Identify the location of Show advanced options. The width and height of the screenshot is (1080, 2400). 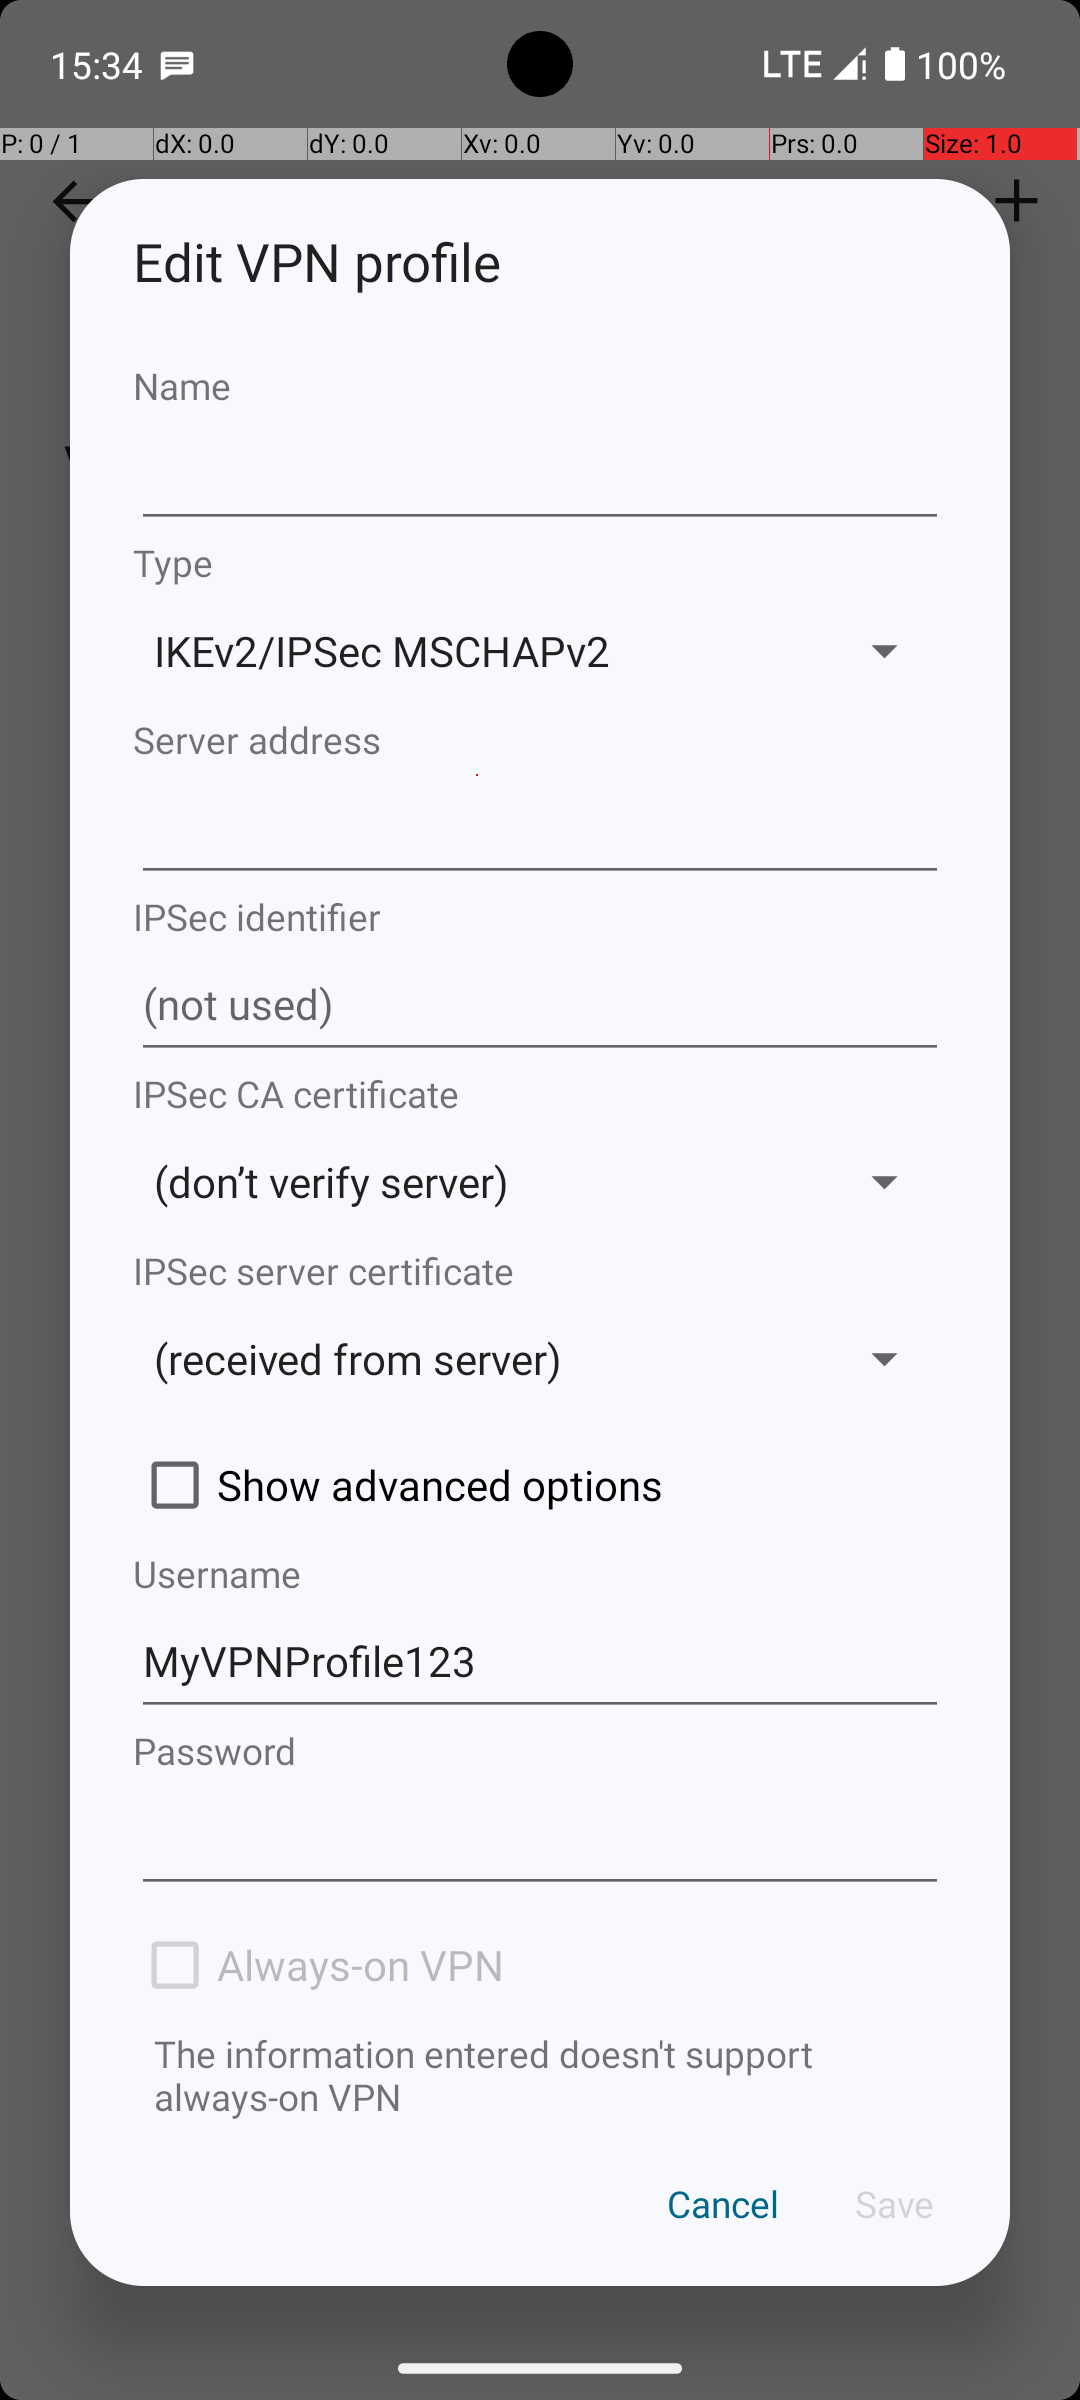
(540, 1485).